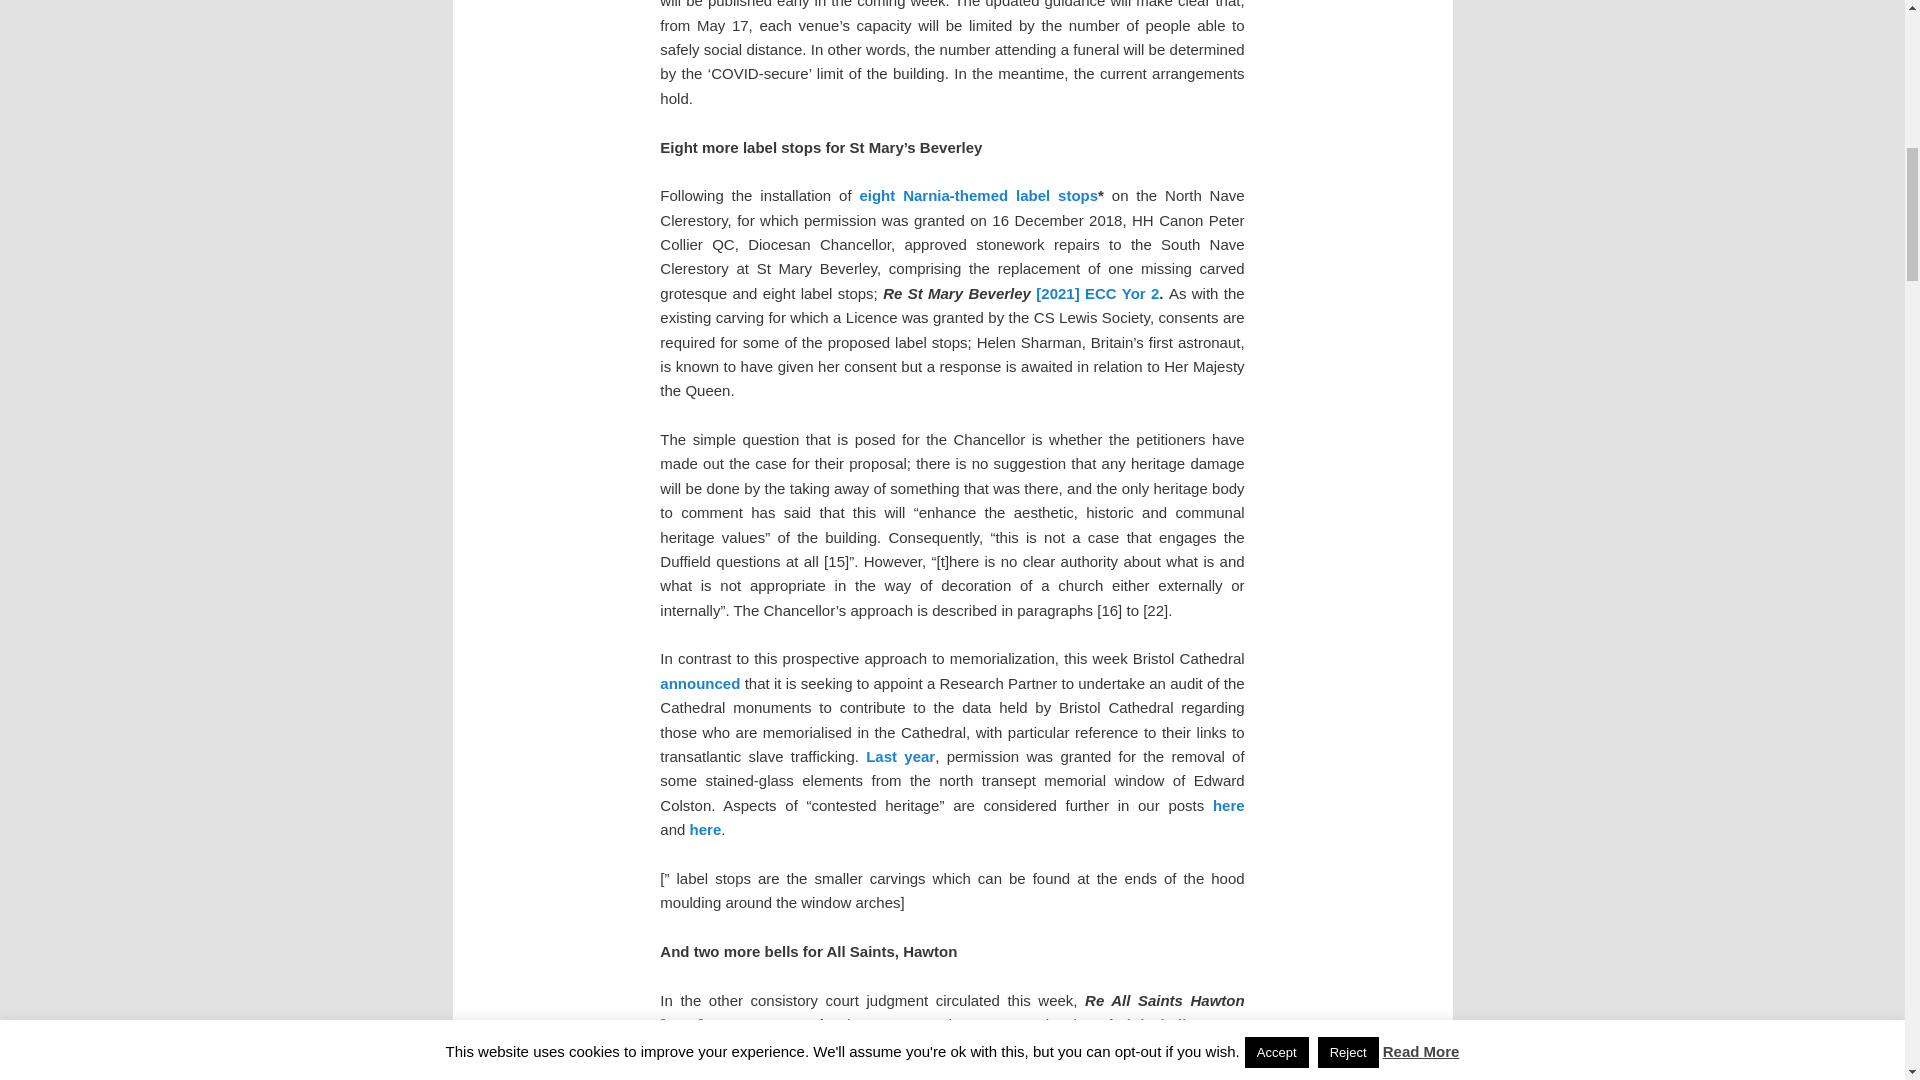  What do you see at coordinates (900, 756) in the screenshot?
I see `Last year` at bounding box center [900, 756].